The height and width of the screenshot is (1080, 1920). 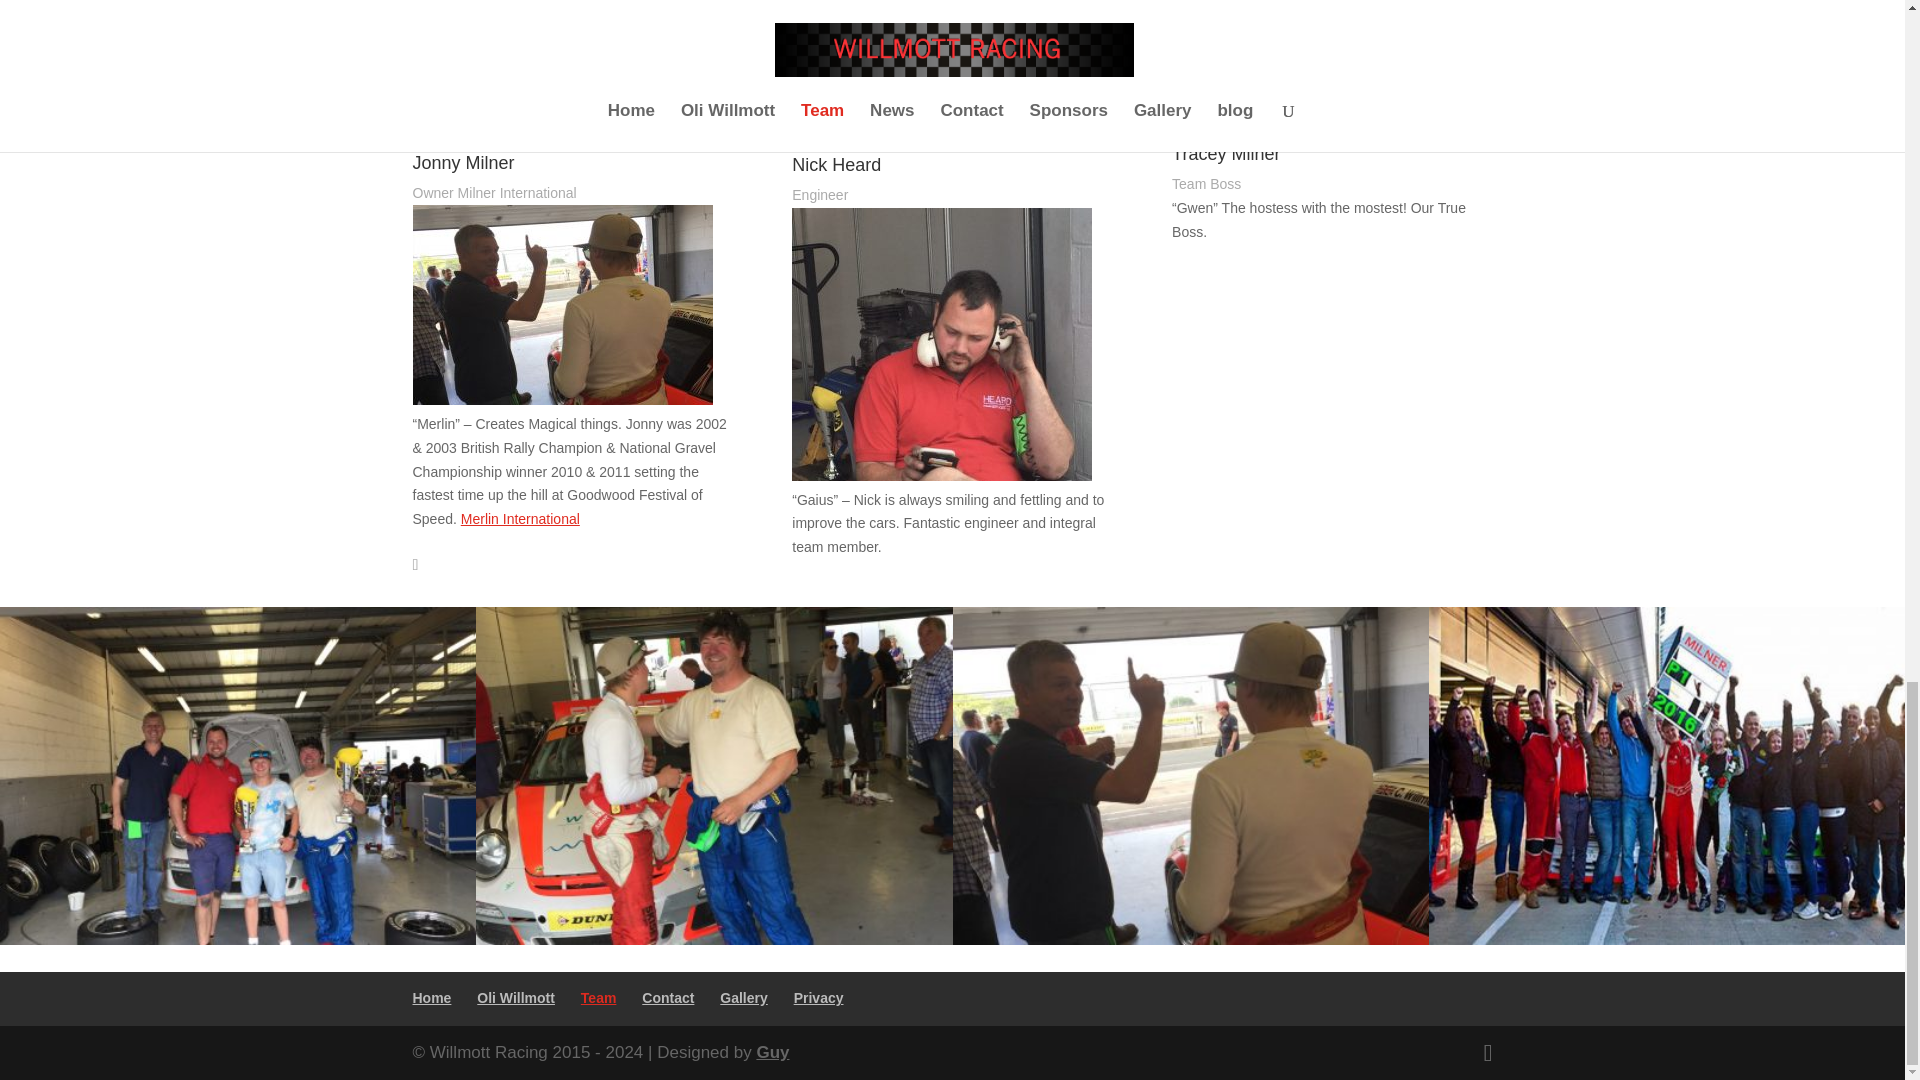 What do you see at coordinates (520, 518) in the screenshot?
I see `Merlin International` at bounding box center [520, 518].